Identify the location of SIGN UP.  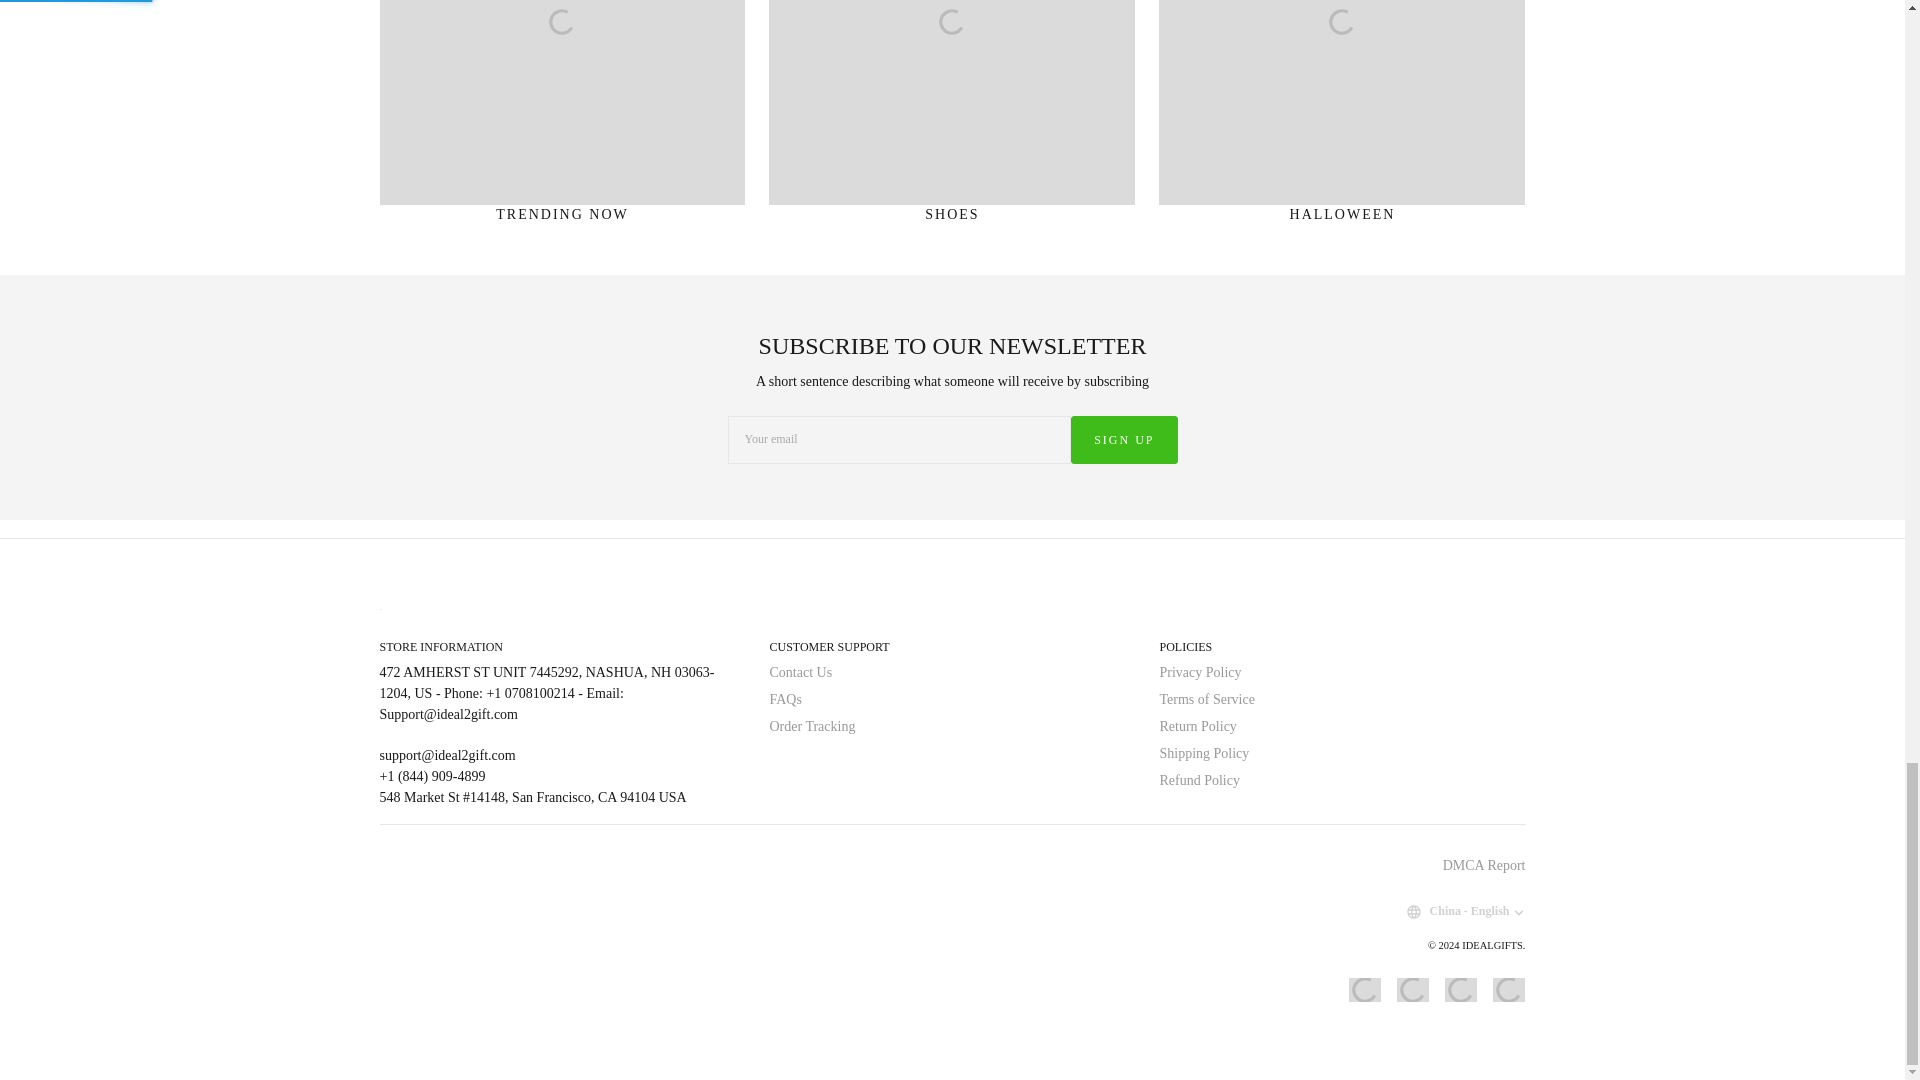
(1124, 440).